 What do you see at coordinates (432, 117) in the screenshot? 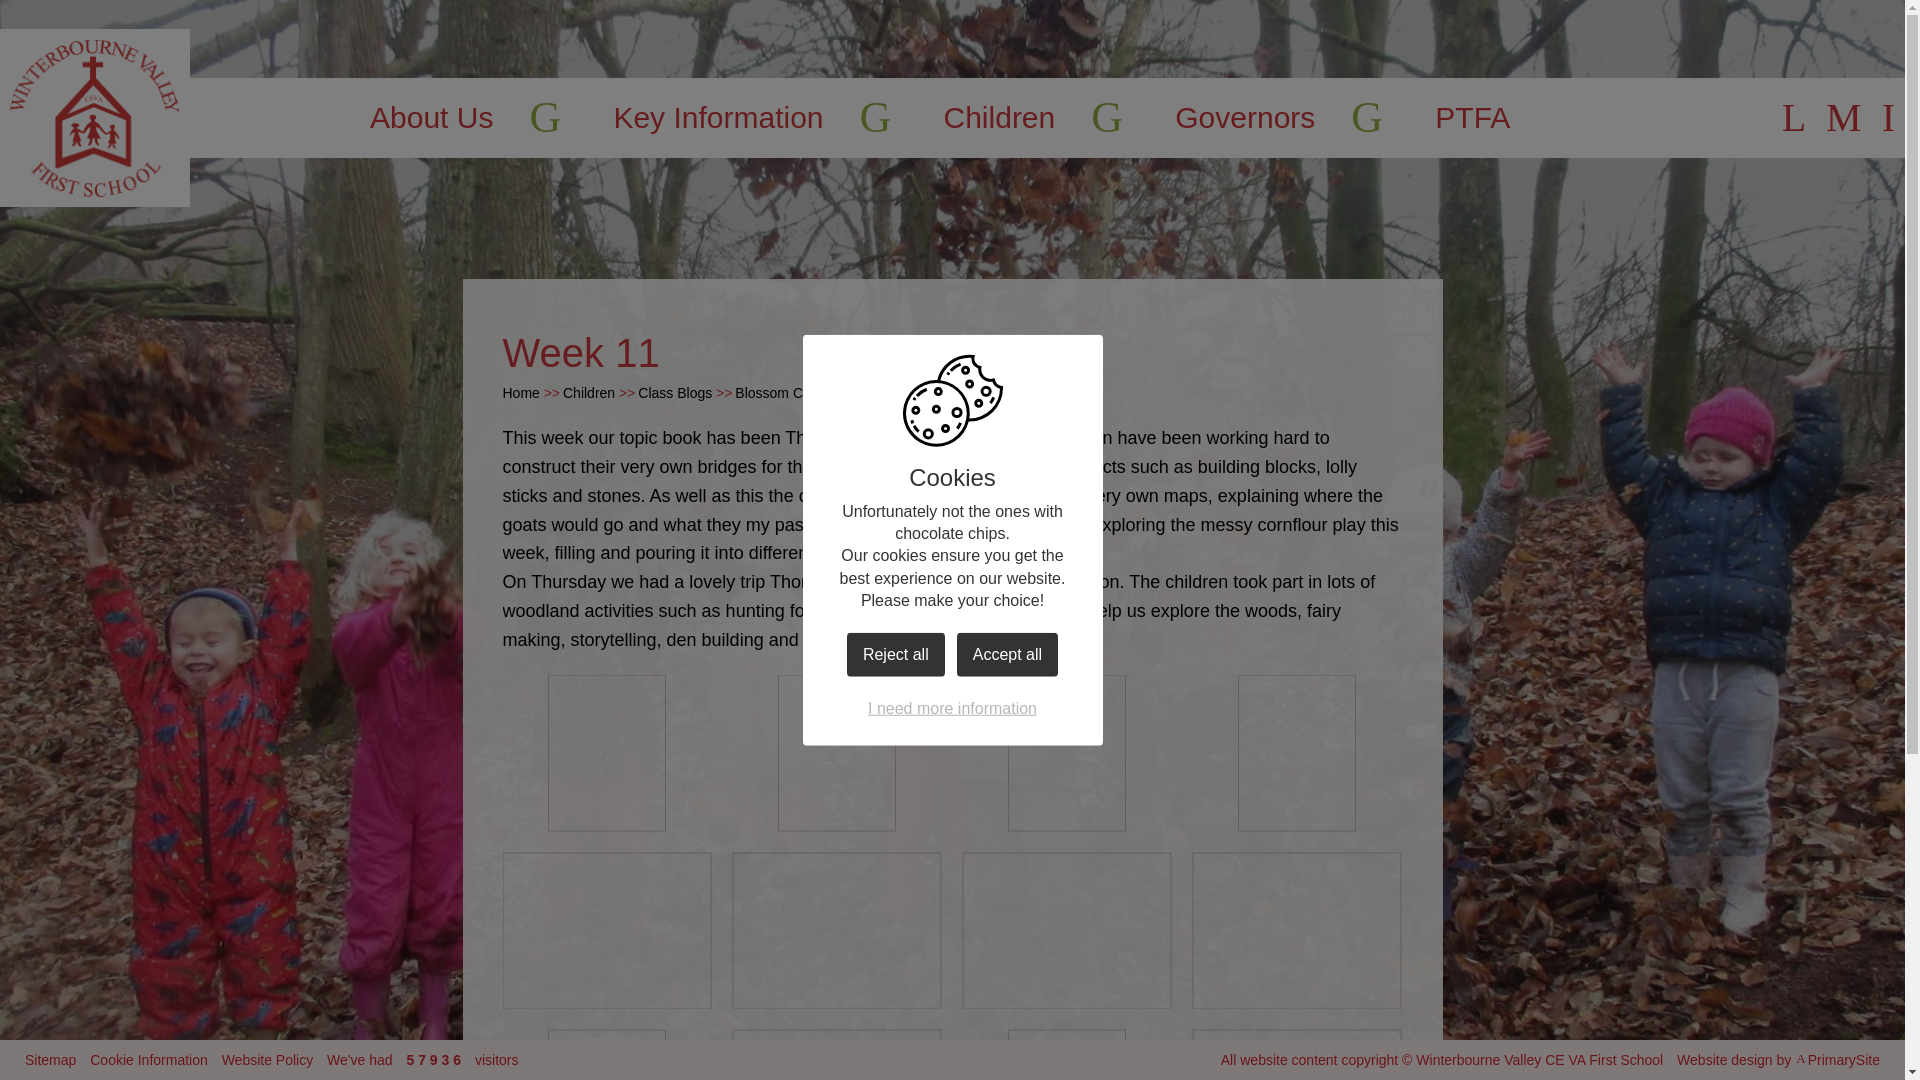
I see `About Us` at bounding box center [432, 117].